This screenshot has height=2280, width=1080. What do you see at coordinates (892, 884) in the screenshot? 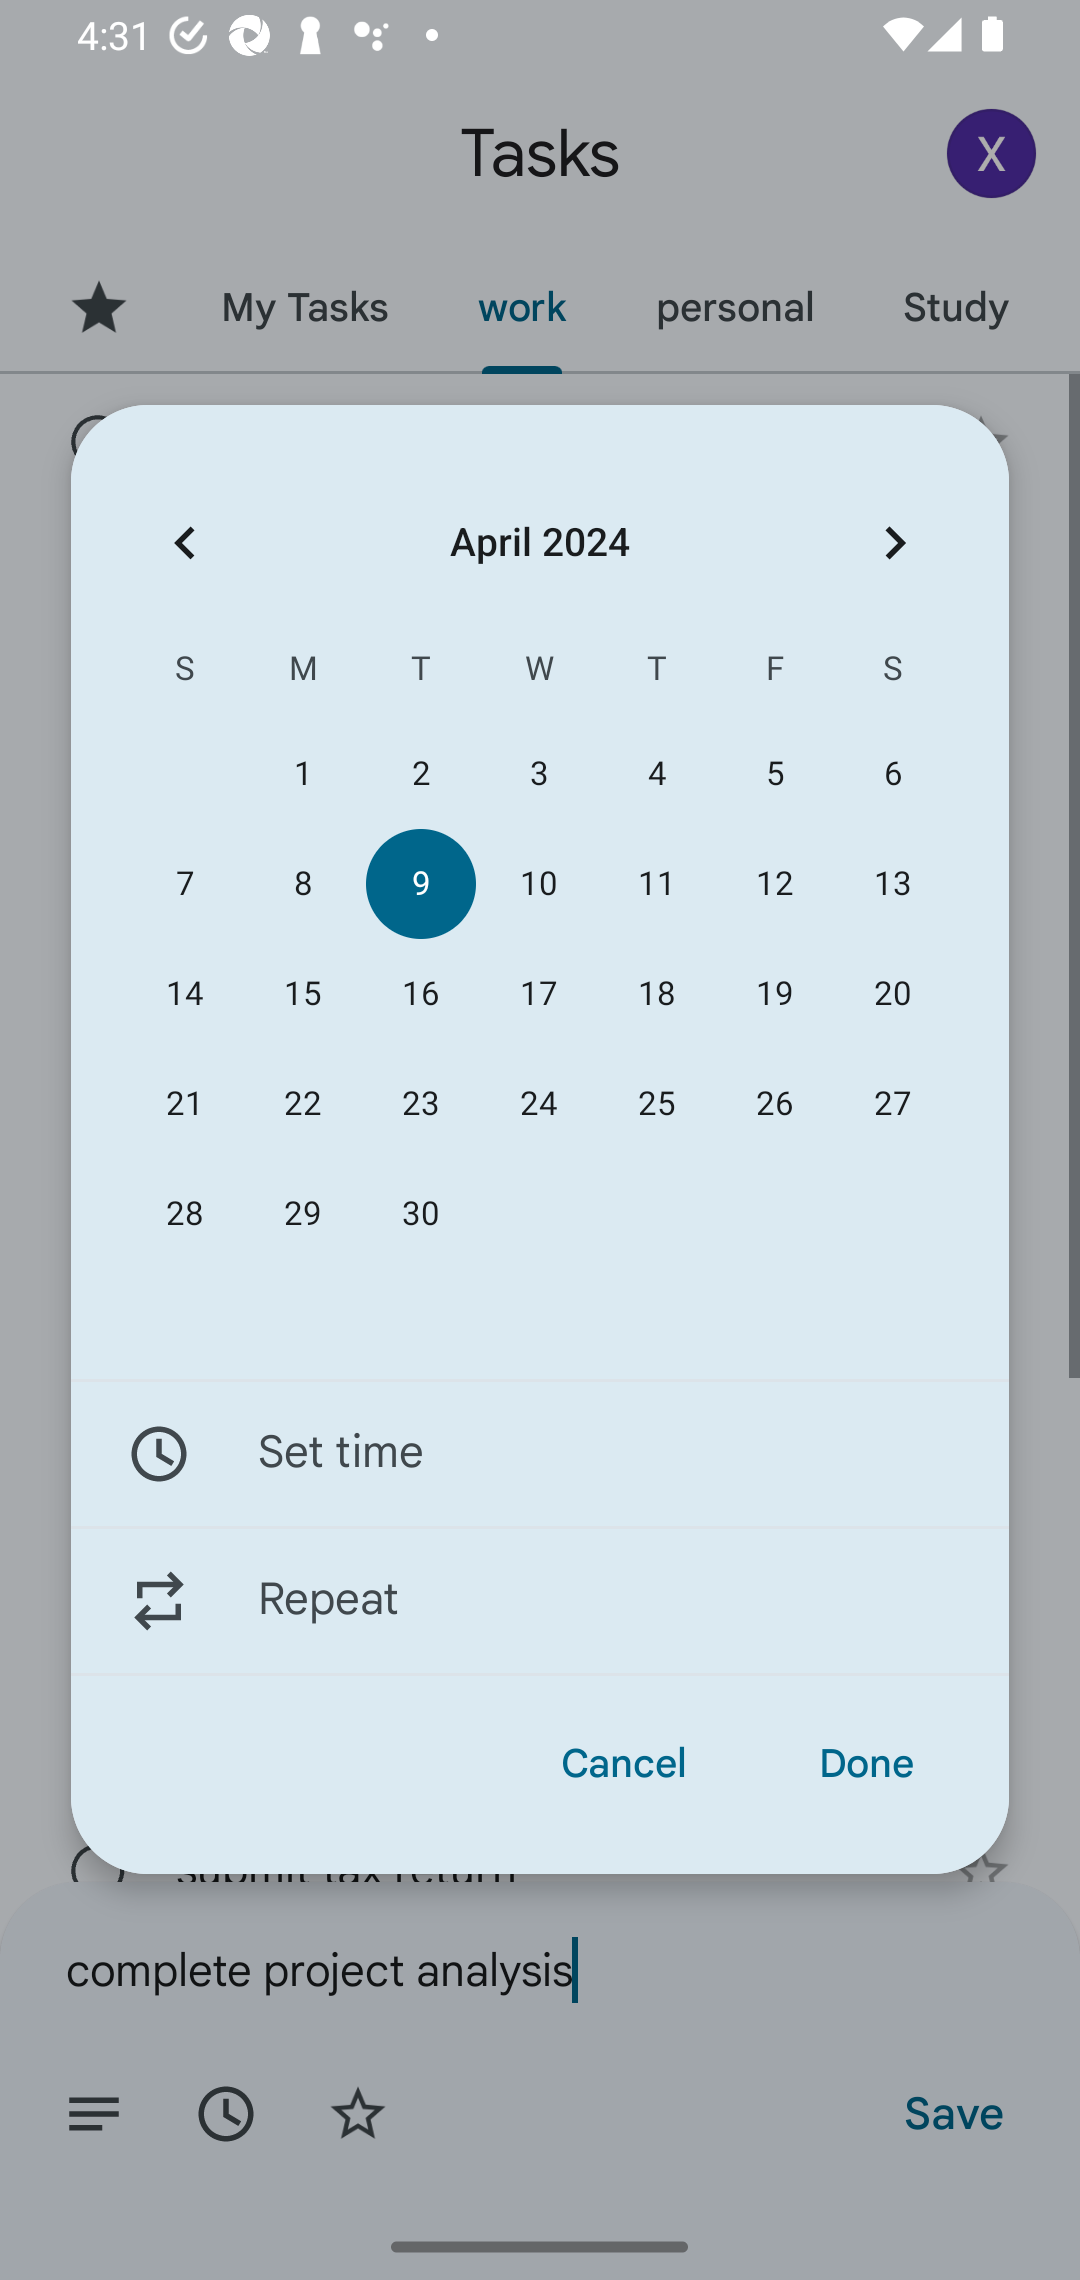
I see `13 13 April 2024` at bounding box center [892, 884].